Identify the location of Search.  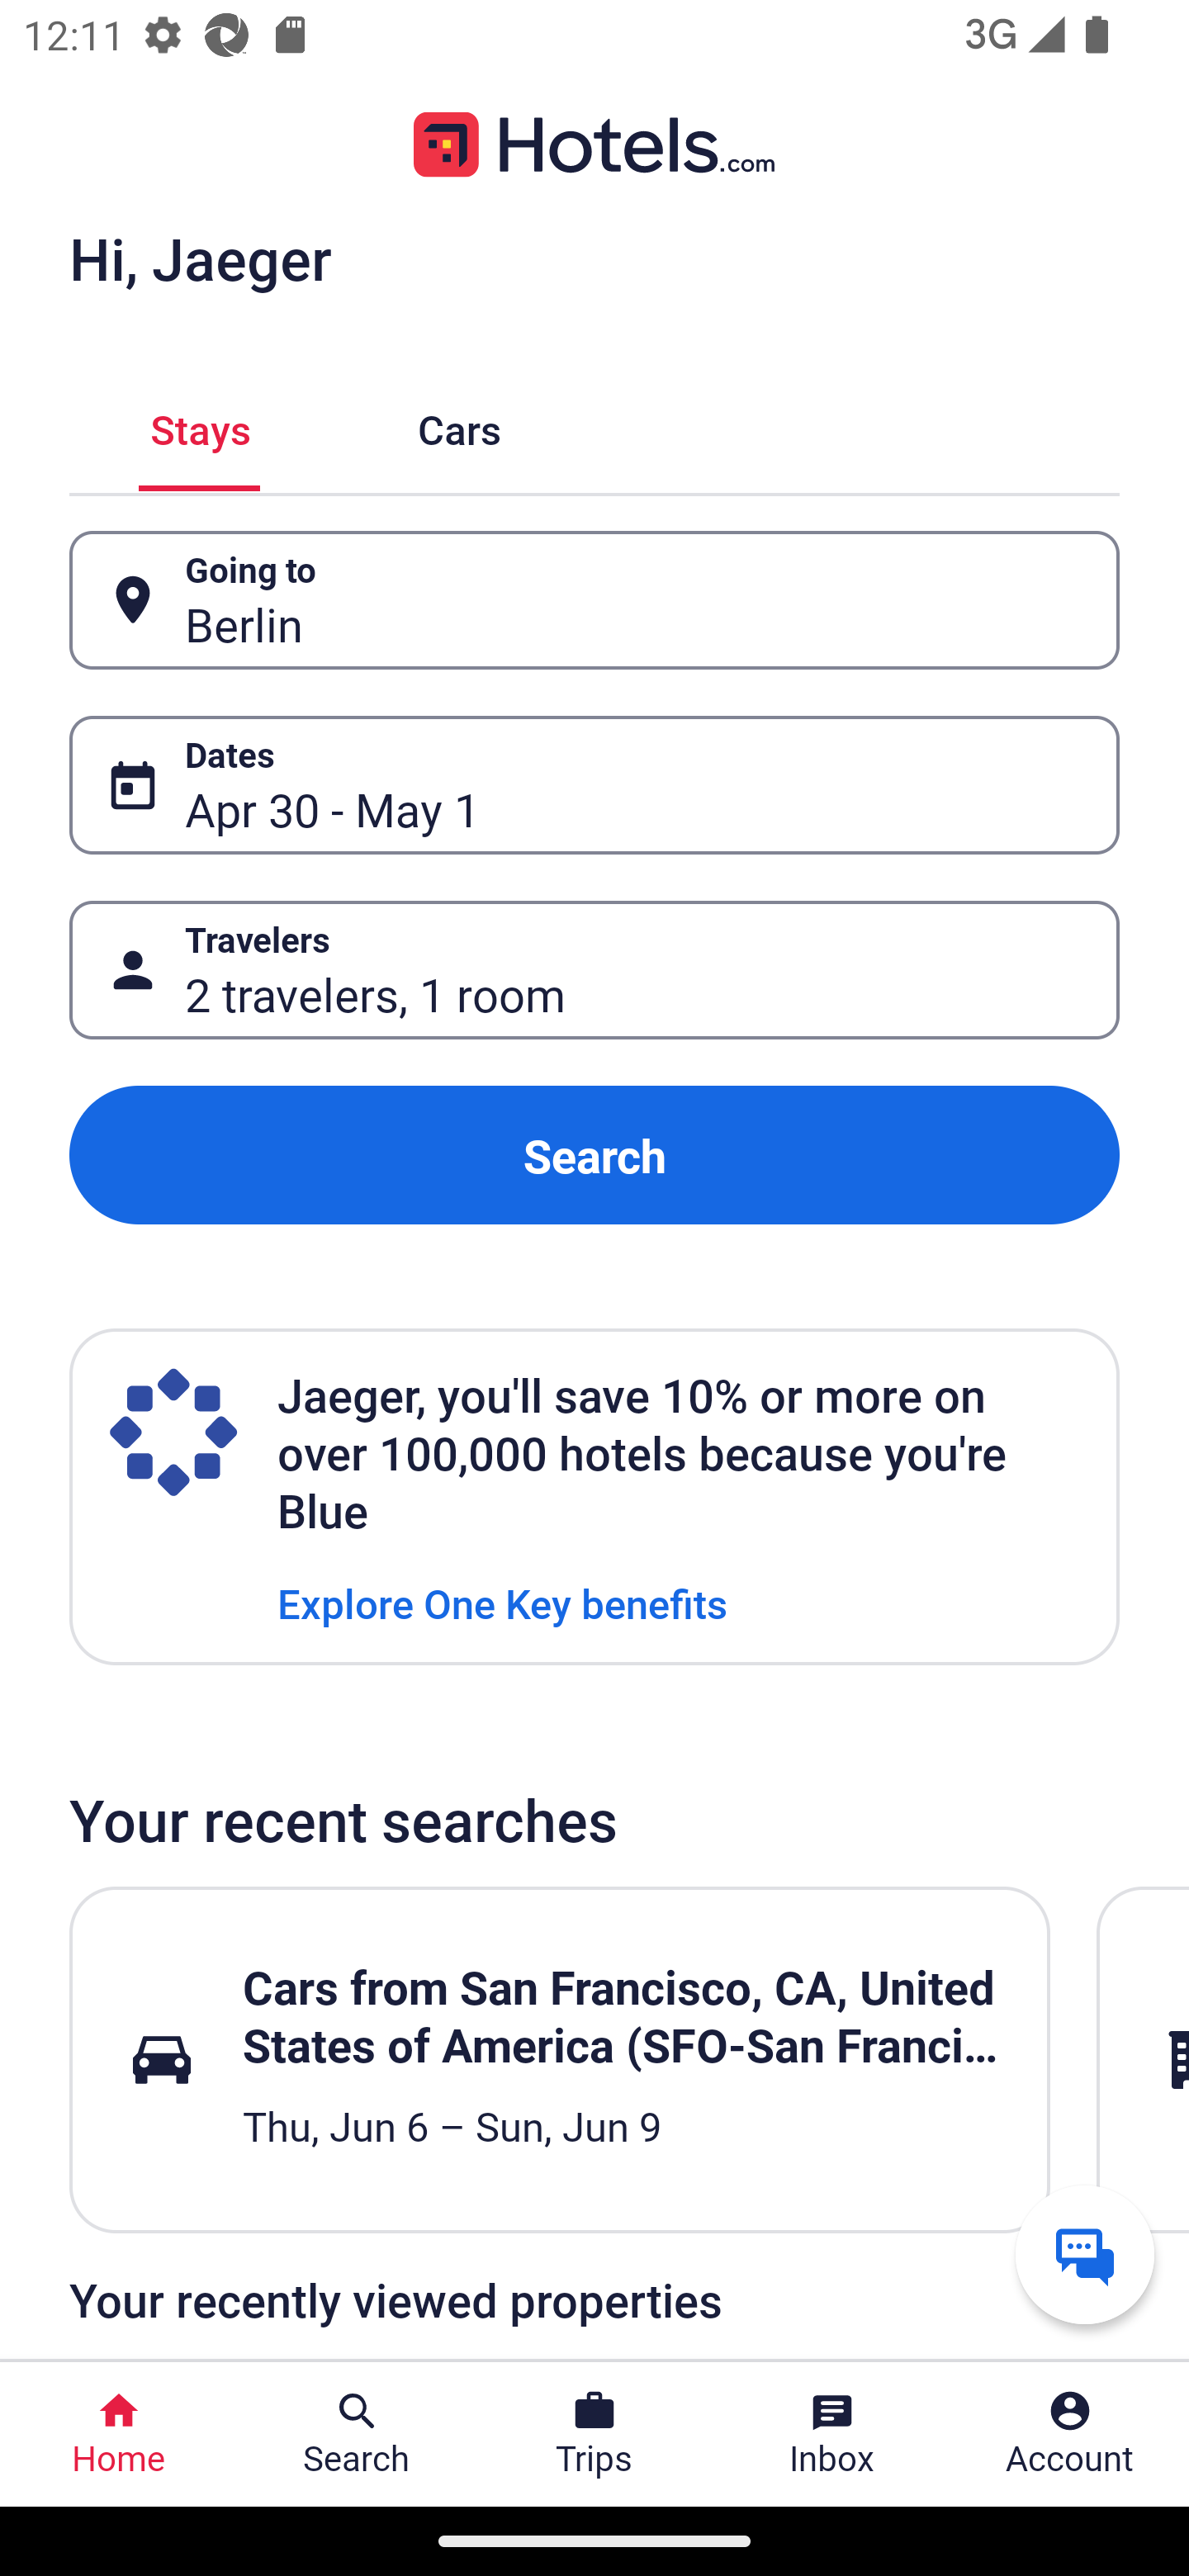
(594, 1154).